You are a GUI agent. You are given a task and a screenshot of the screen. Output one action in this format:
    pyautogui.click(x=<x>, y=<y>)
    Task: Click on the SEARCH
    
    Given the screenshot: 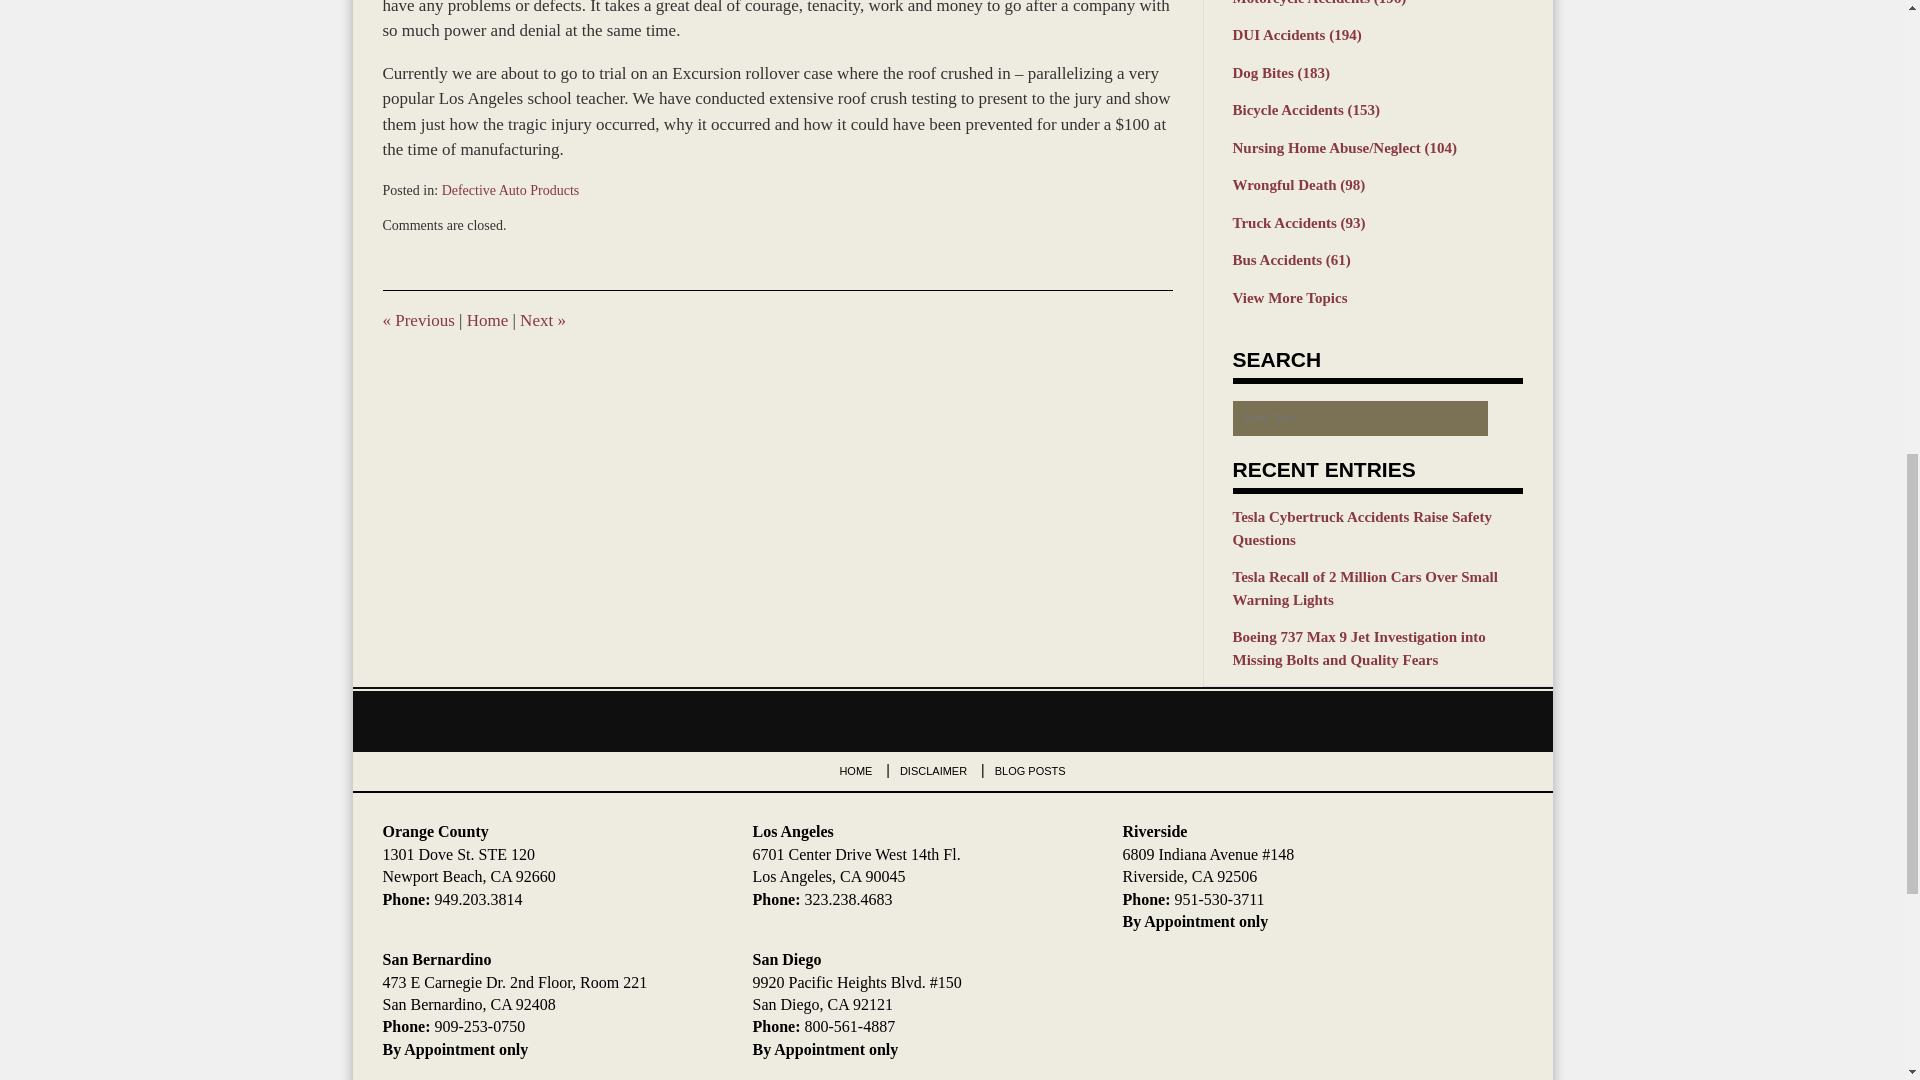 What is the action you would take?
    pyautogui.click(x=1505, y=418)
    